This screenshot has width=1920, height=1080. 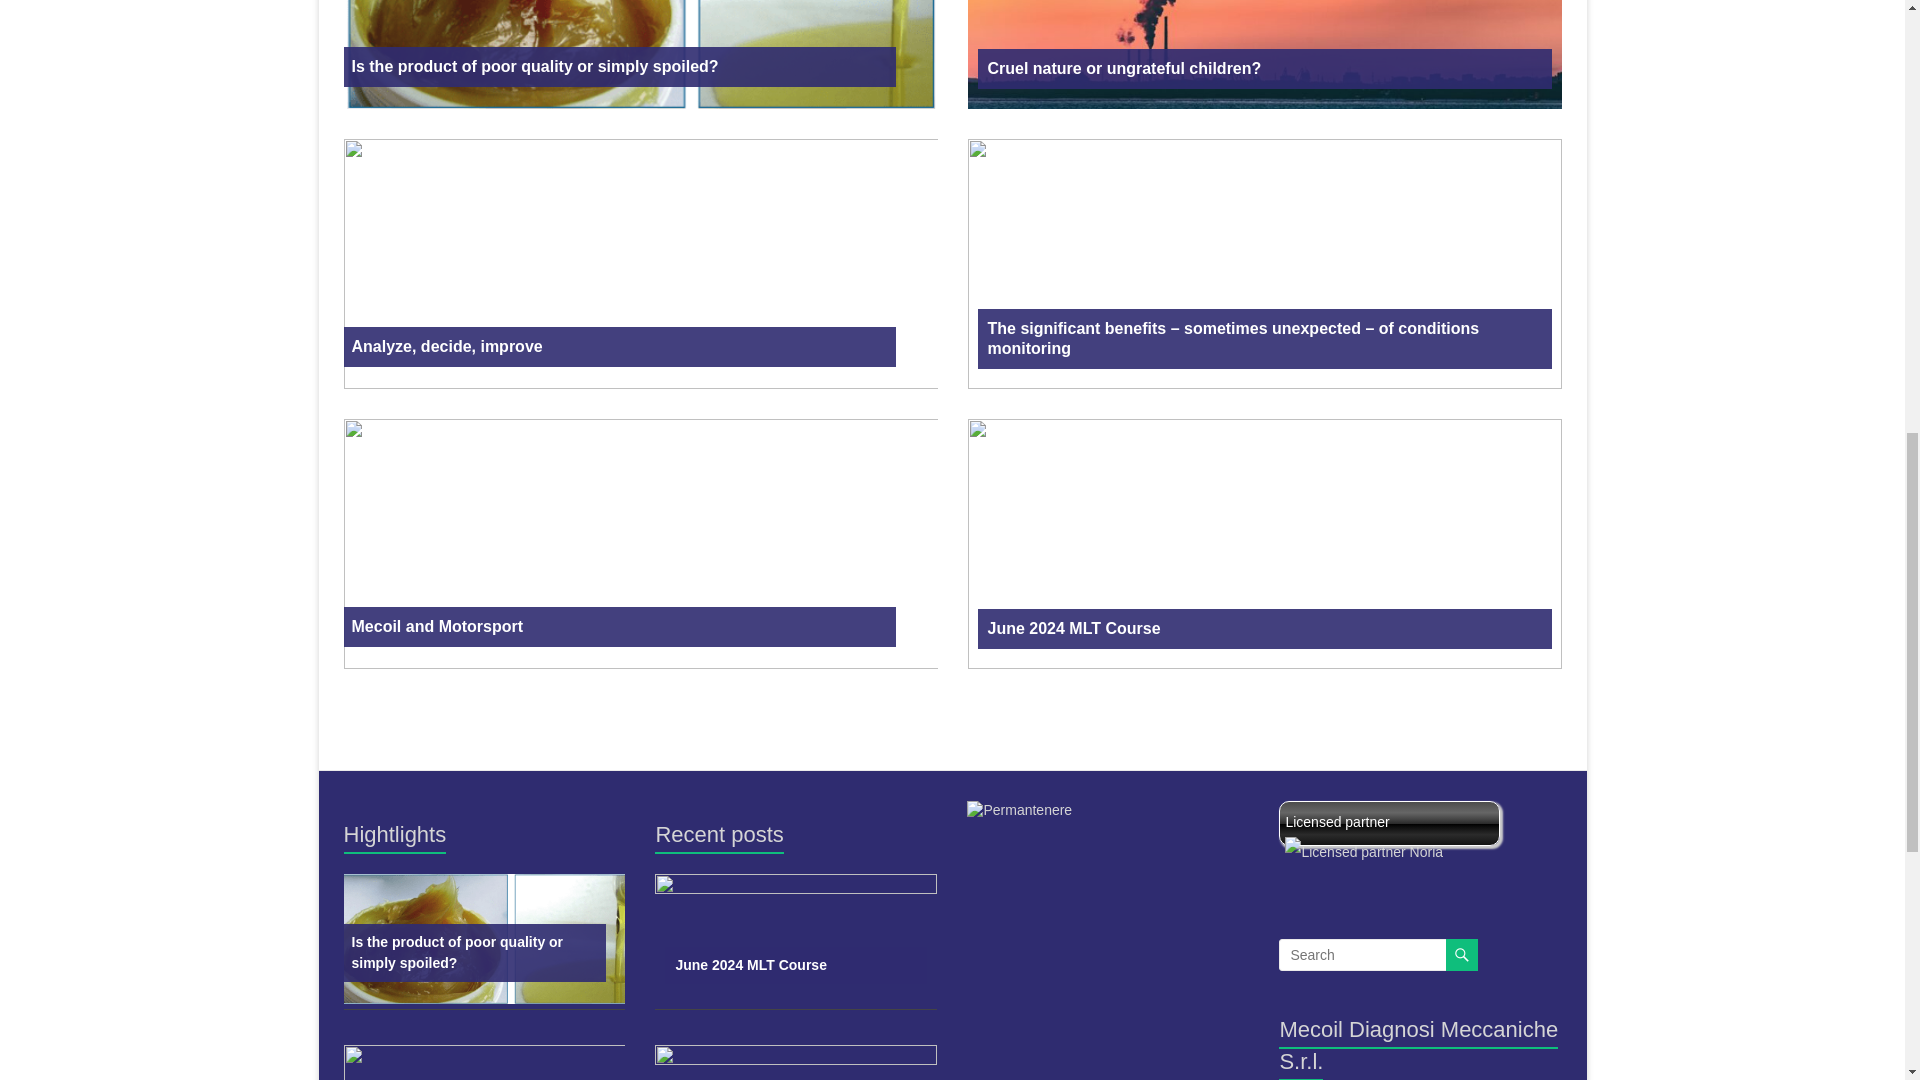 What do you see at coordinates (620, 67) in the screenshot?
I see `Is the product of poor quality or simply spoiled?` at bounding box center [620, 67].